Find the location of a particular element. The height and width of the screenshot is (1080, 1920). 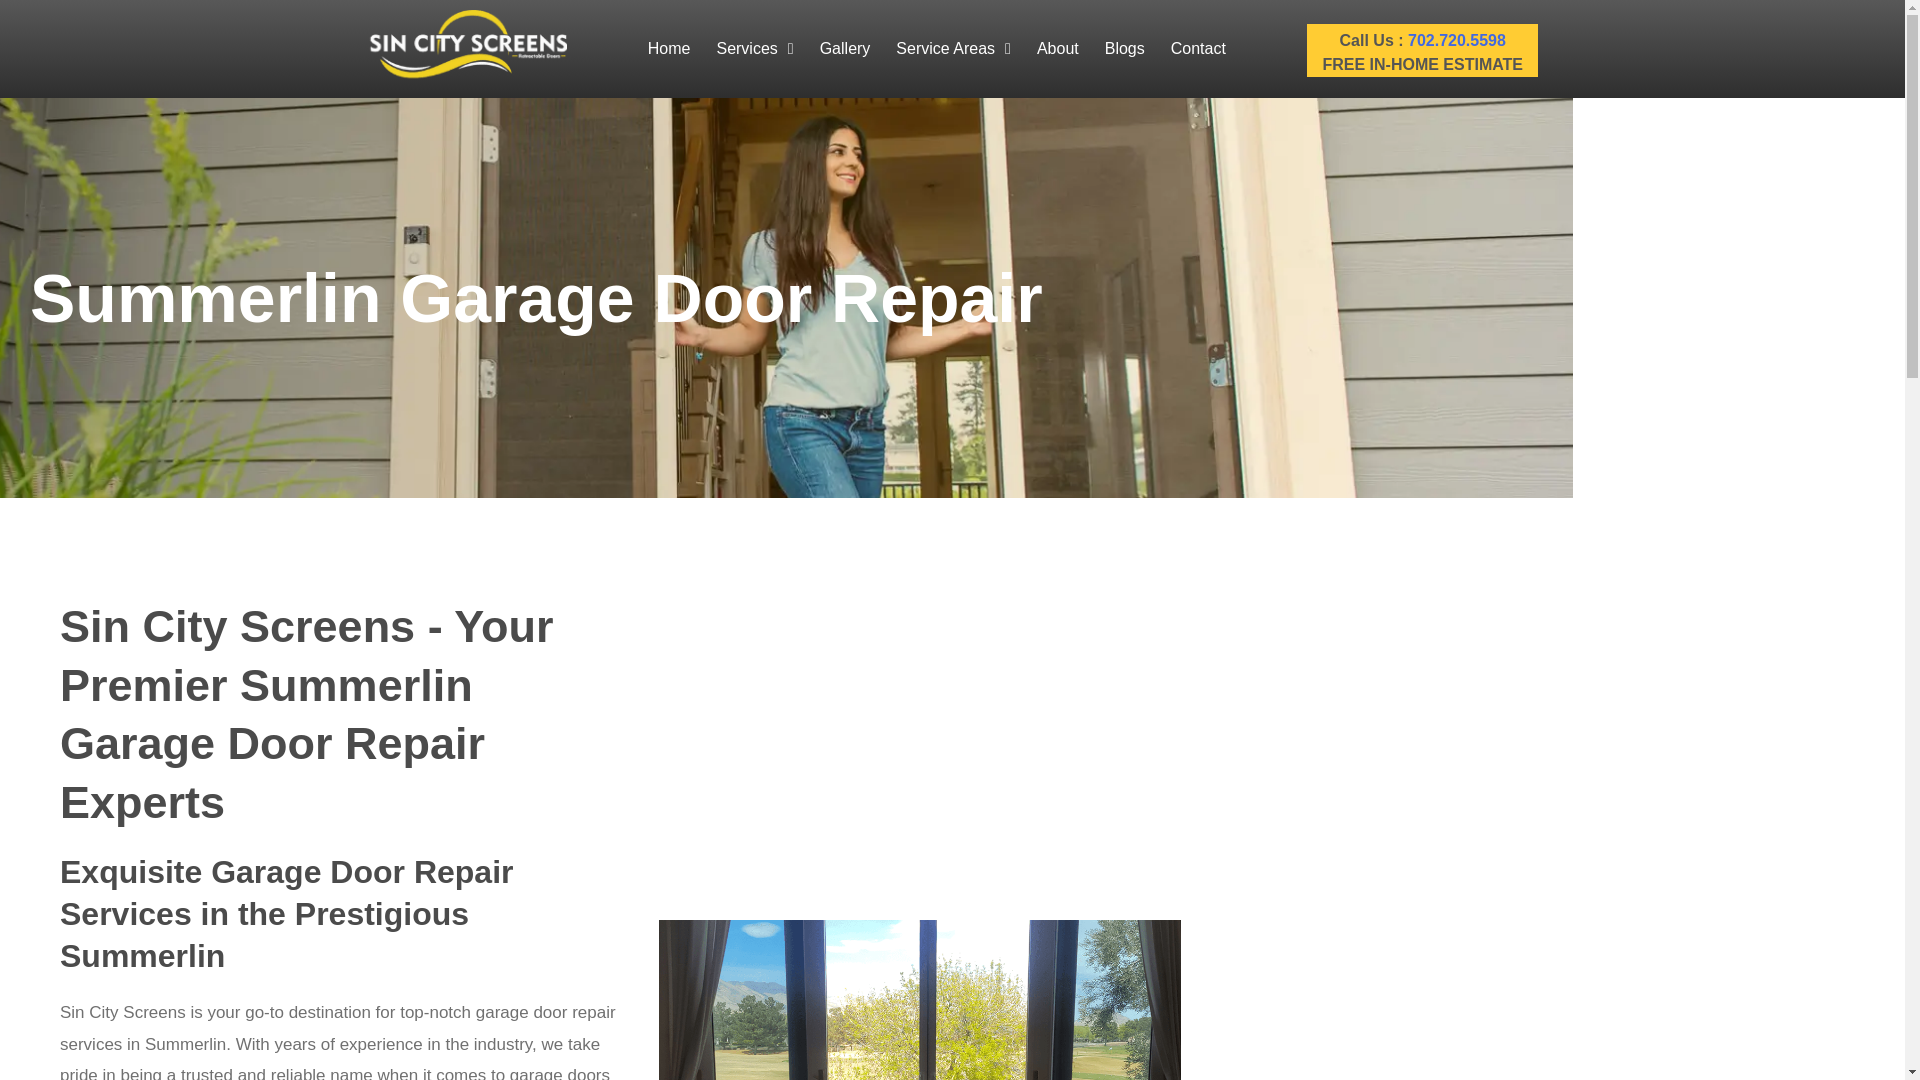

Services is located at coordinates (754, 48).